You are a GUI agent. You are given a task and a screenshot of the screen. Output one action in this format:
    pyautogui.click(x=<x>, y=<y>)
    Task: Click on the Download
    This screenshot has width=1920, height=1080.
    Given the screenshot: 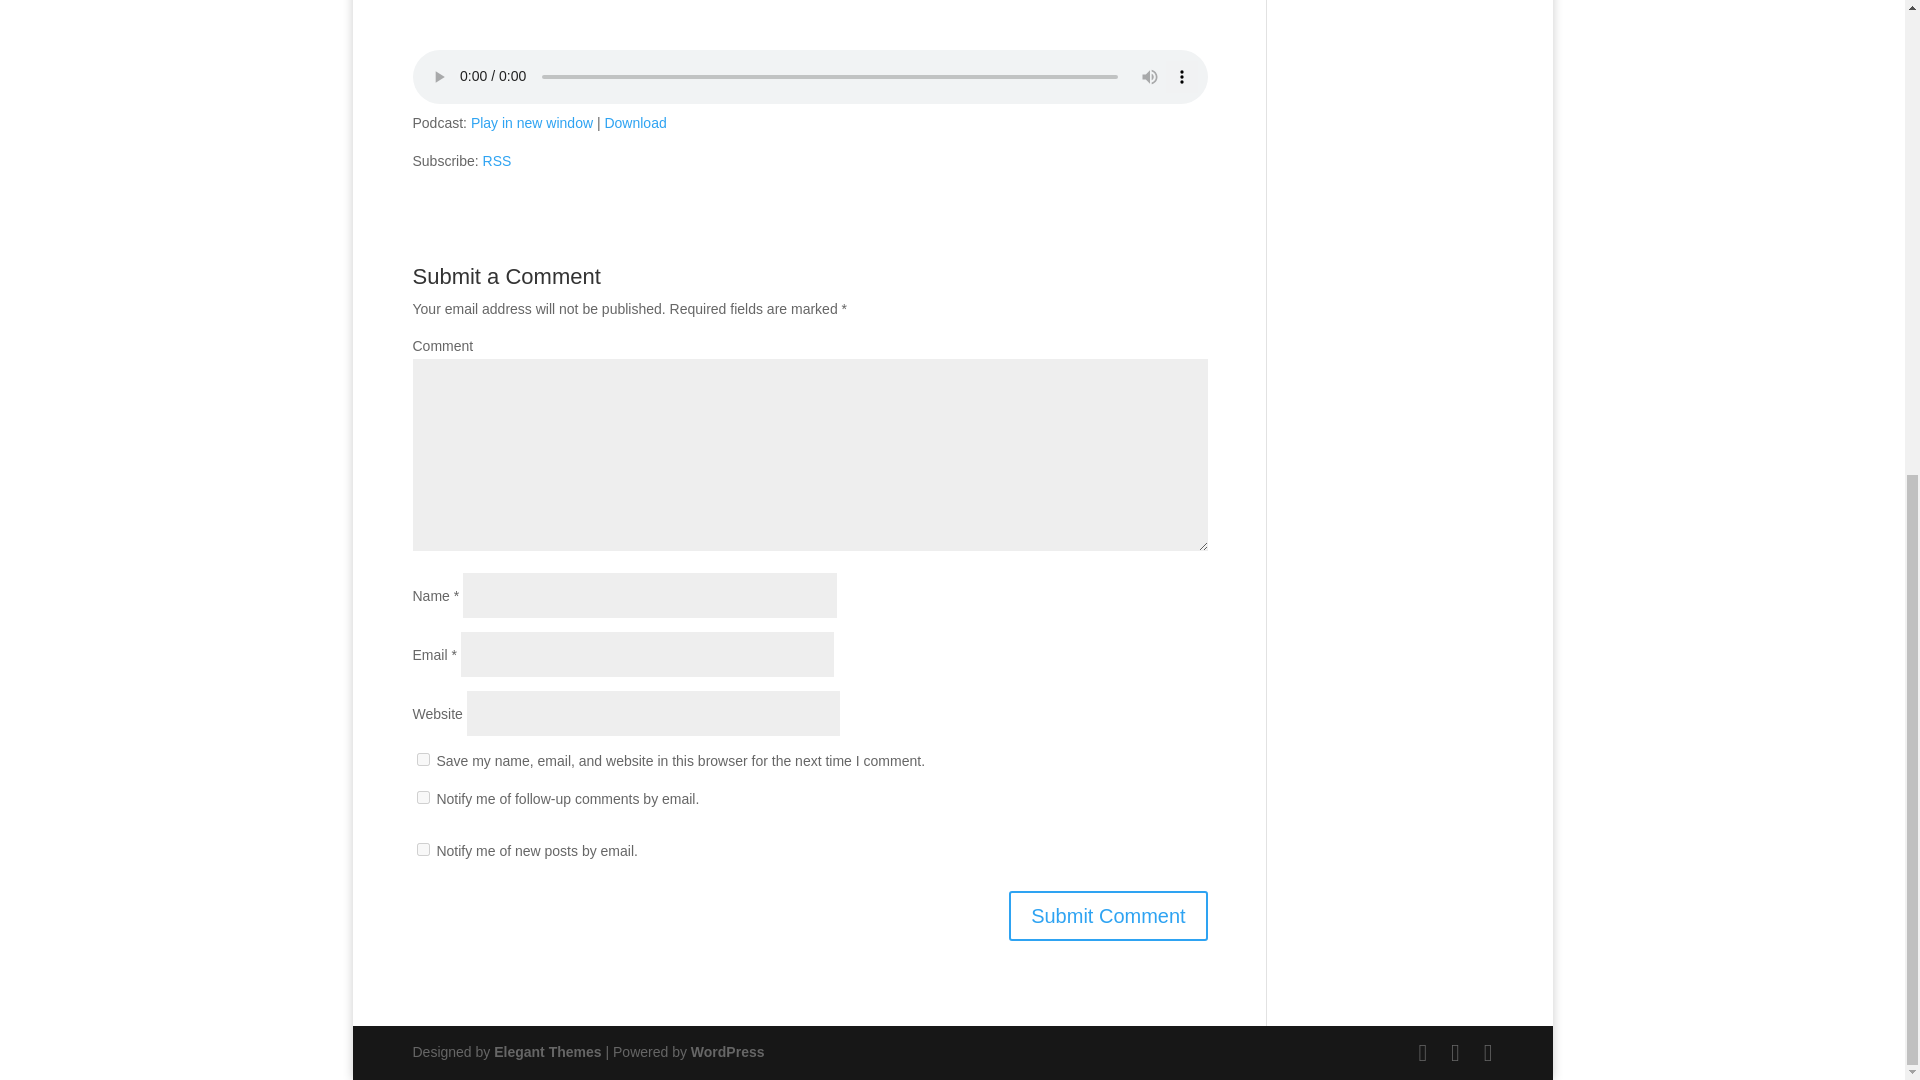 What is the action you would take?
    pyautogui.click(x=635, y=122)
    